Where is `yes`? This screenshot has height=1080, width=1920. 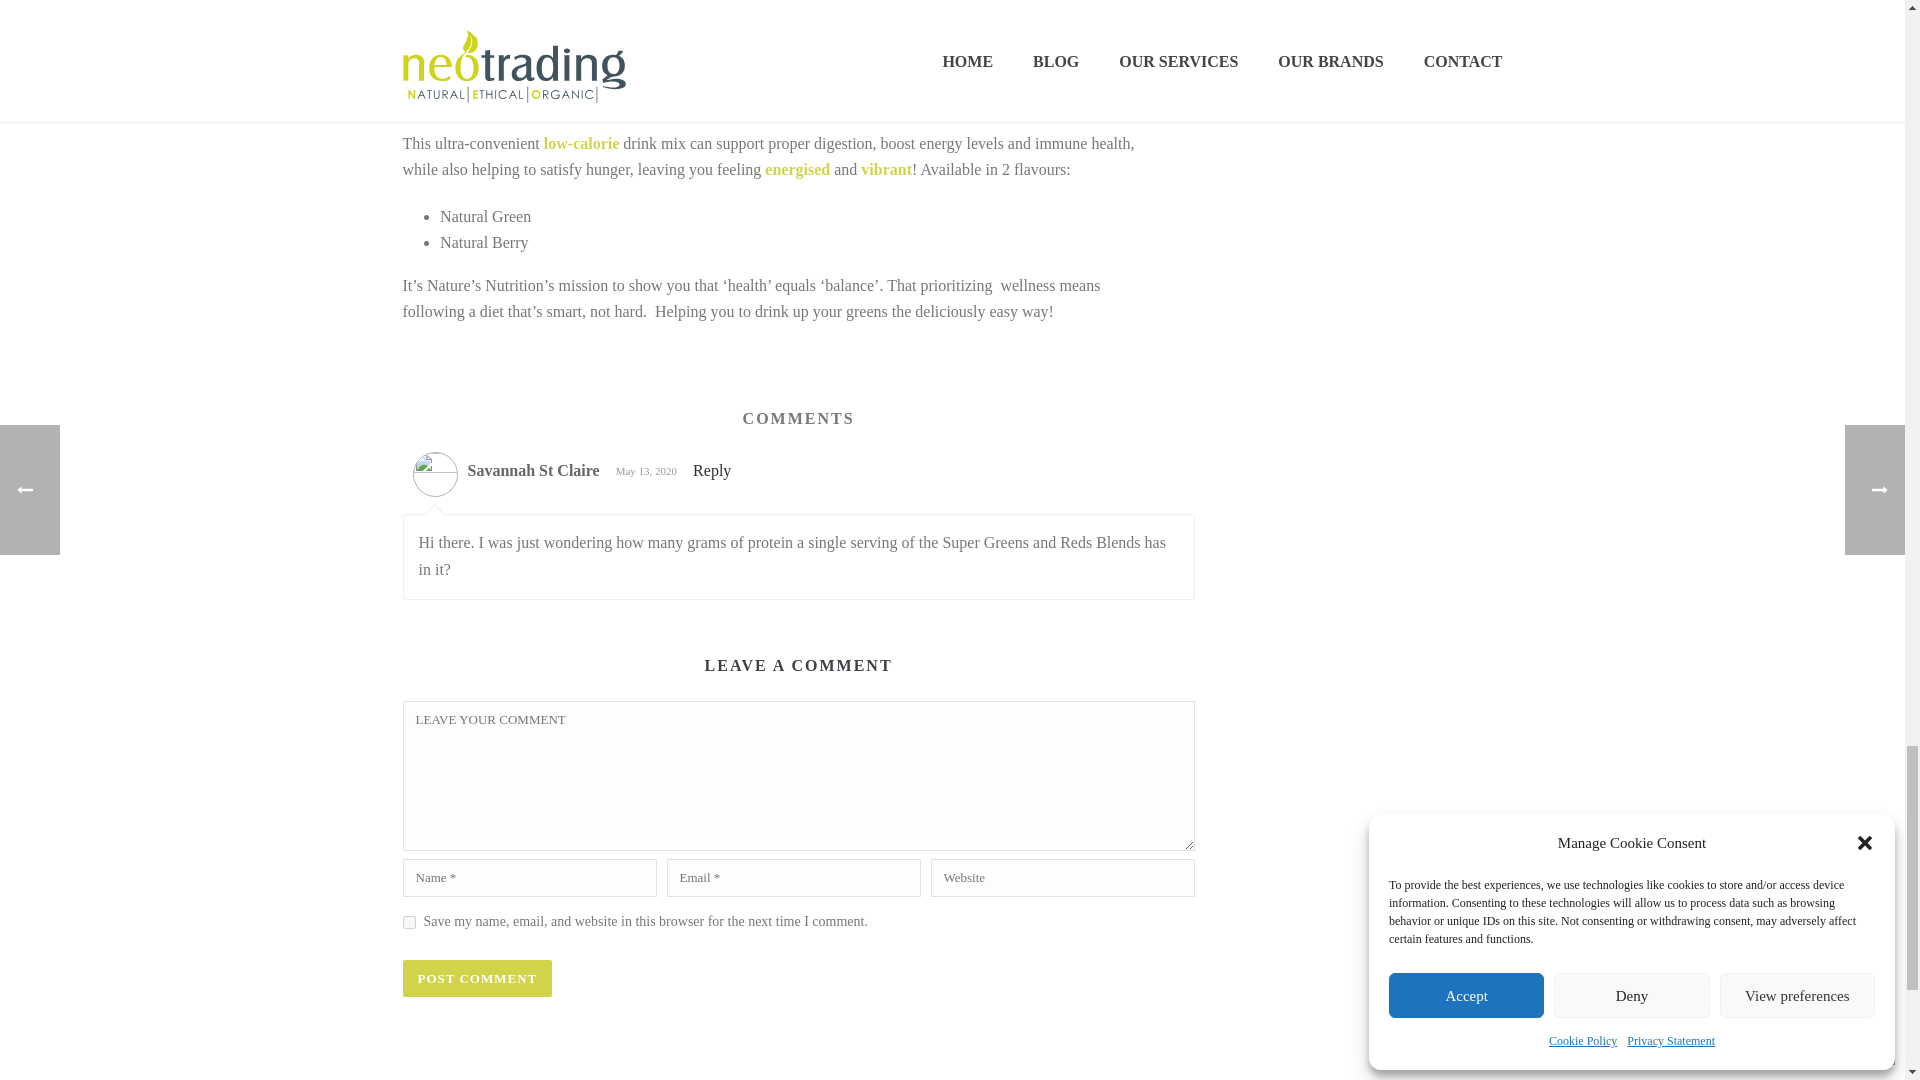
yes is located at coordinates (408, 922).